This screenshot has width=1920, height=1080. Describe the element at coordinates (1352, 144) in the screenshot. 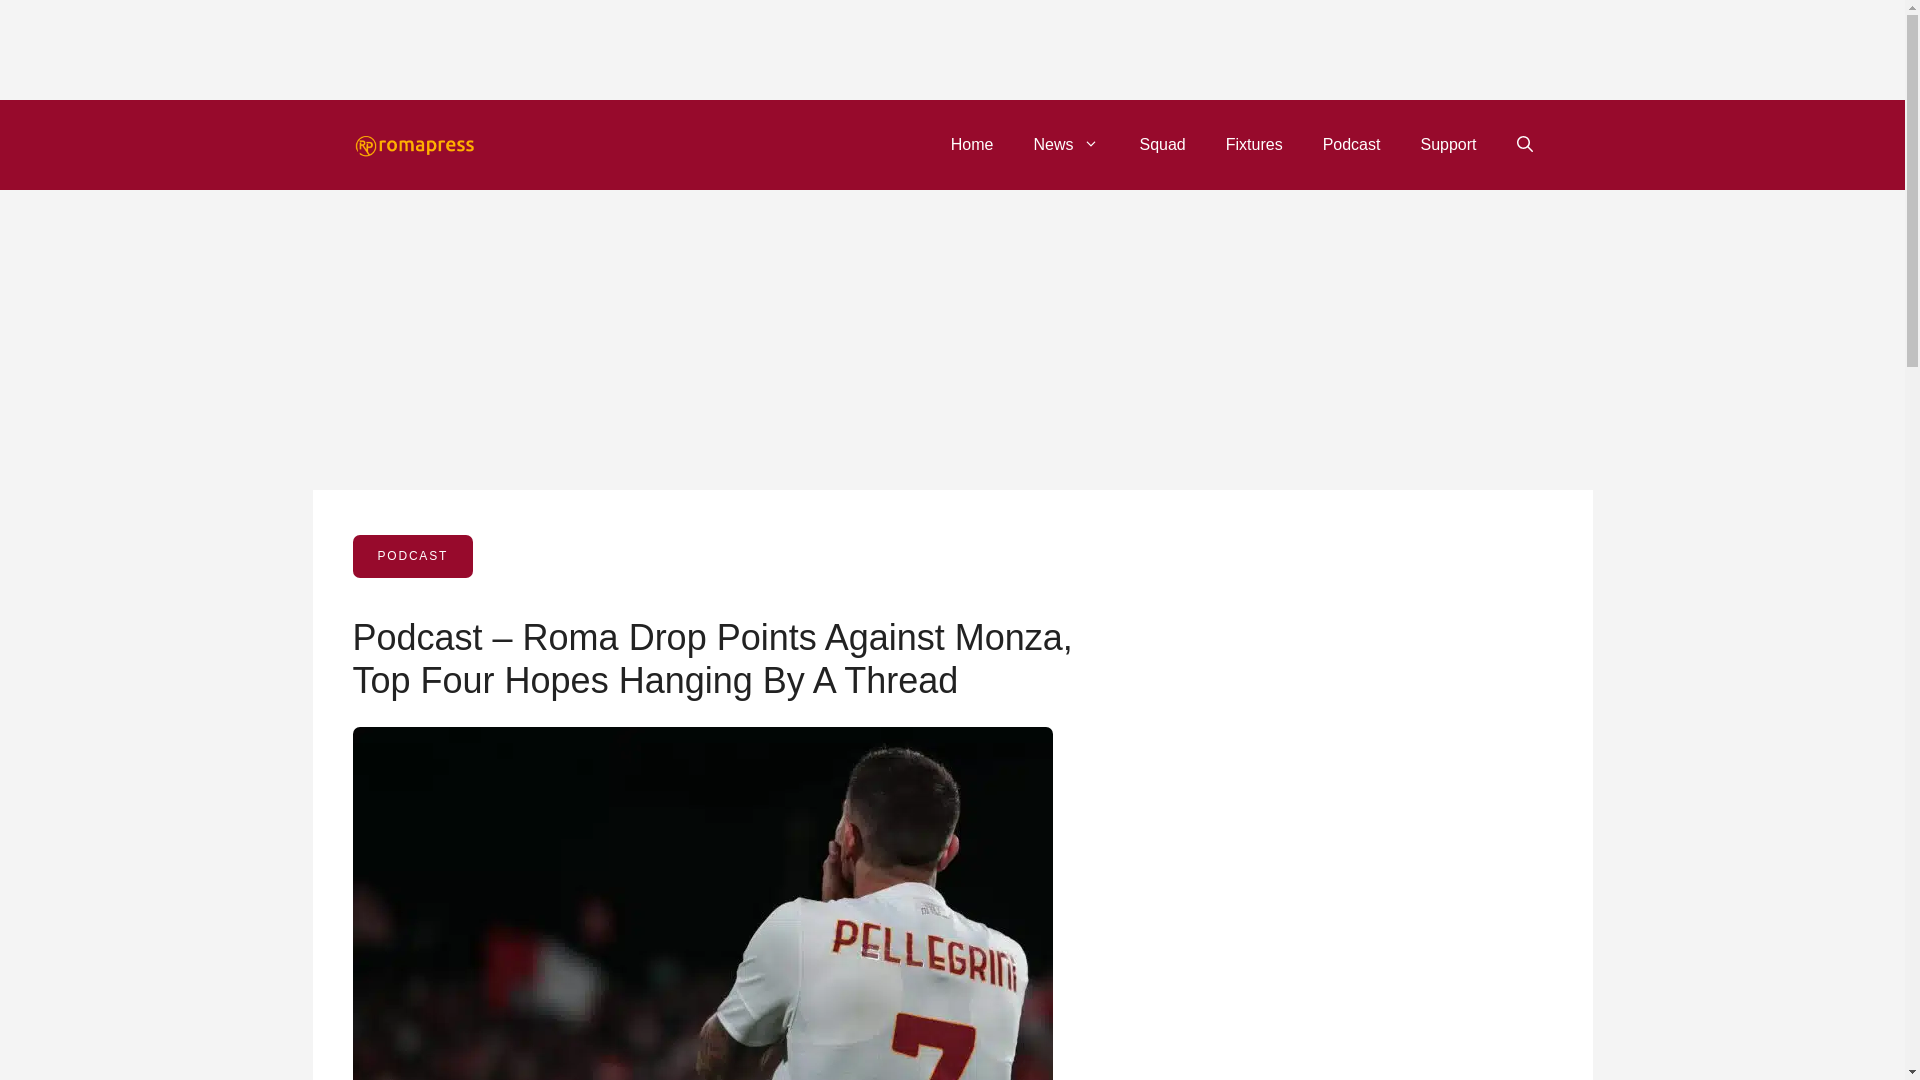

I see `Podcast` at that location.